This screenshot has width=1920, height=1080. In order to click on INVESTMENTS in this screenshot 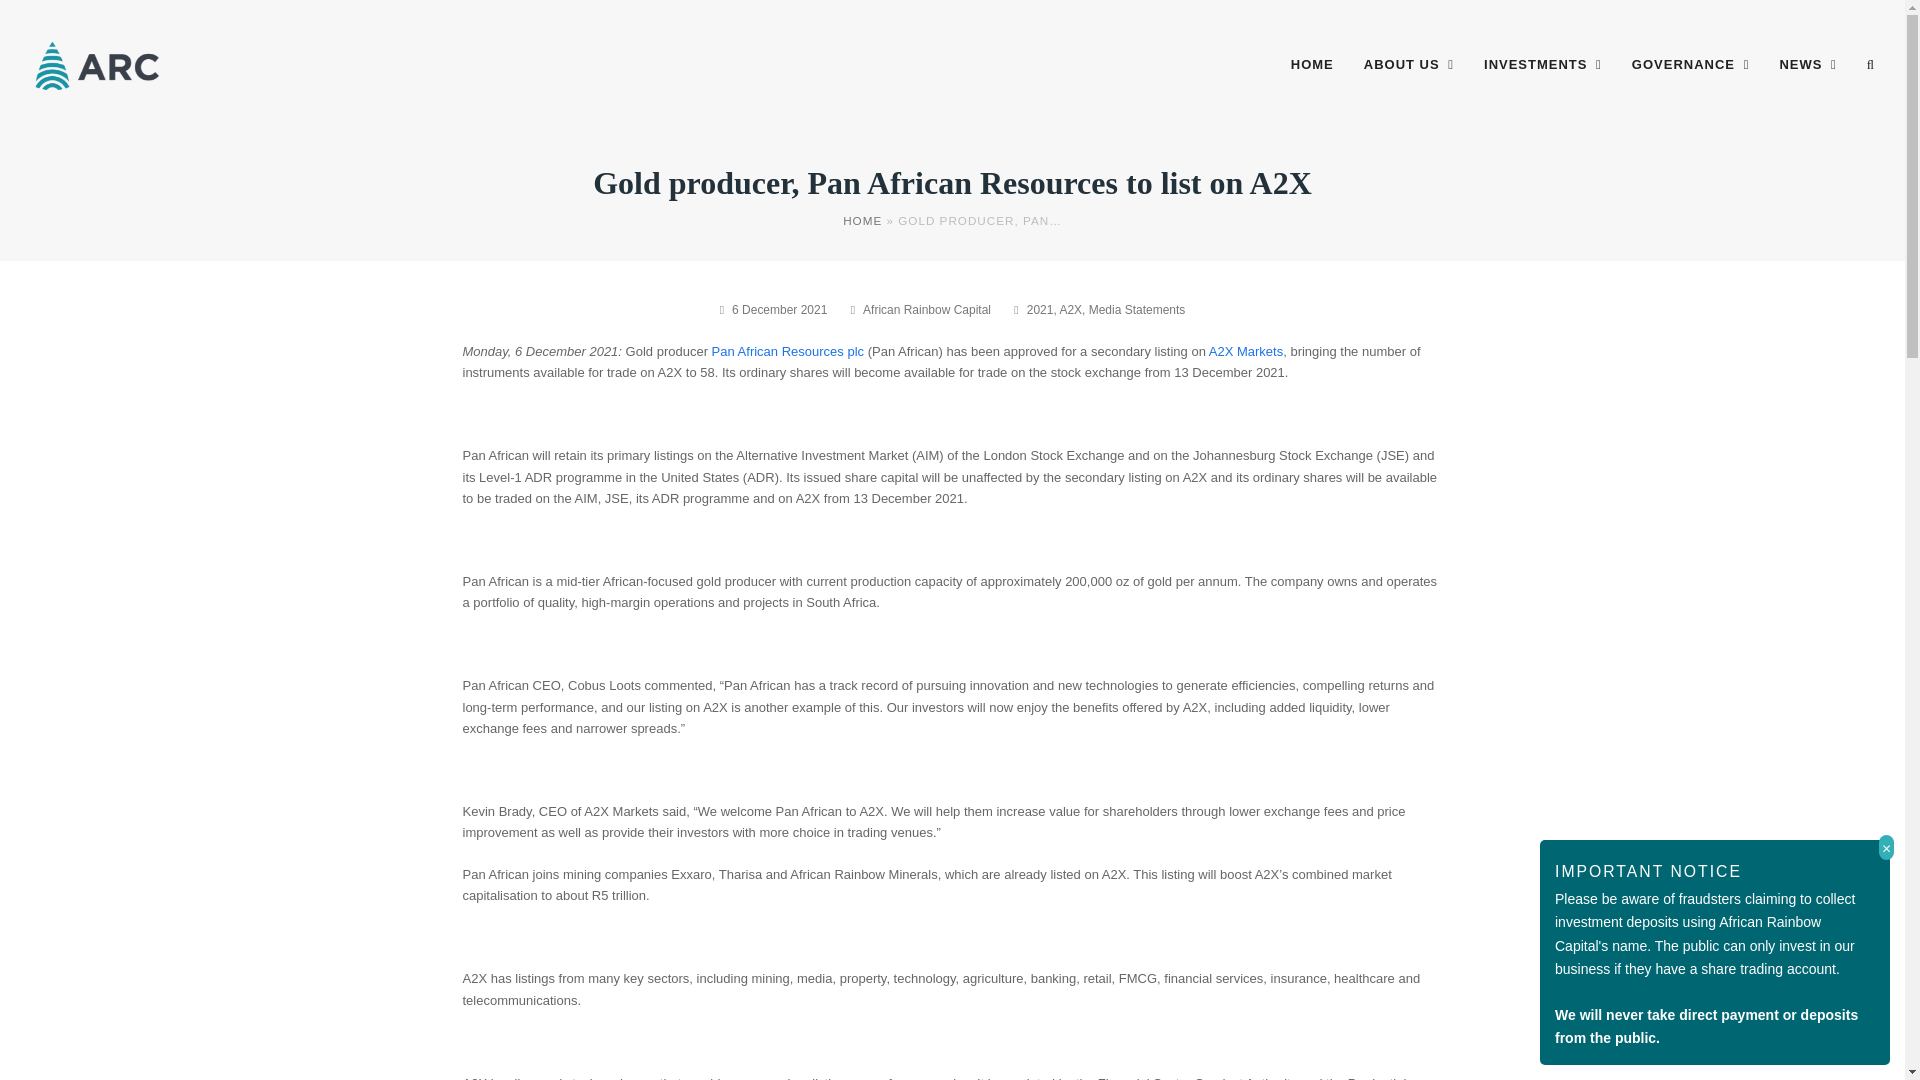, I will do `click(1542, 64)`.